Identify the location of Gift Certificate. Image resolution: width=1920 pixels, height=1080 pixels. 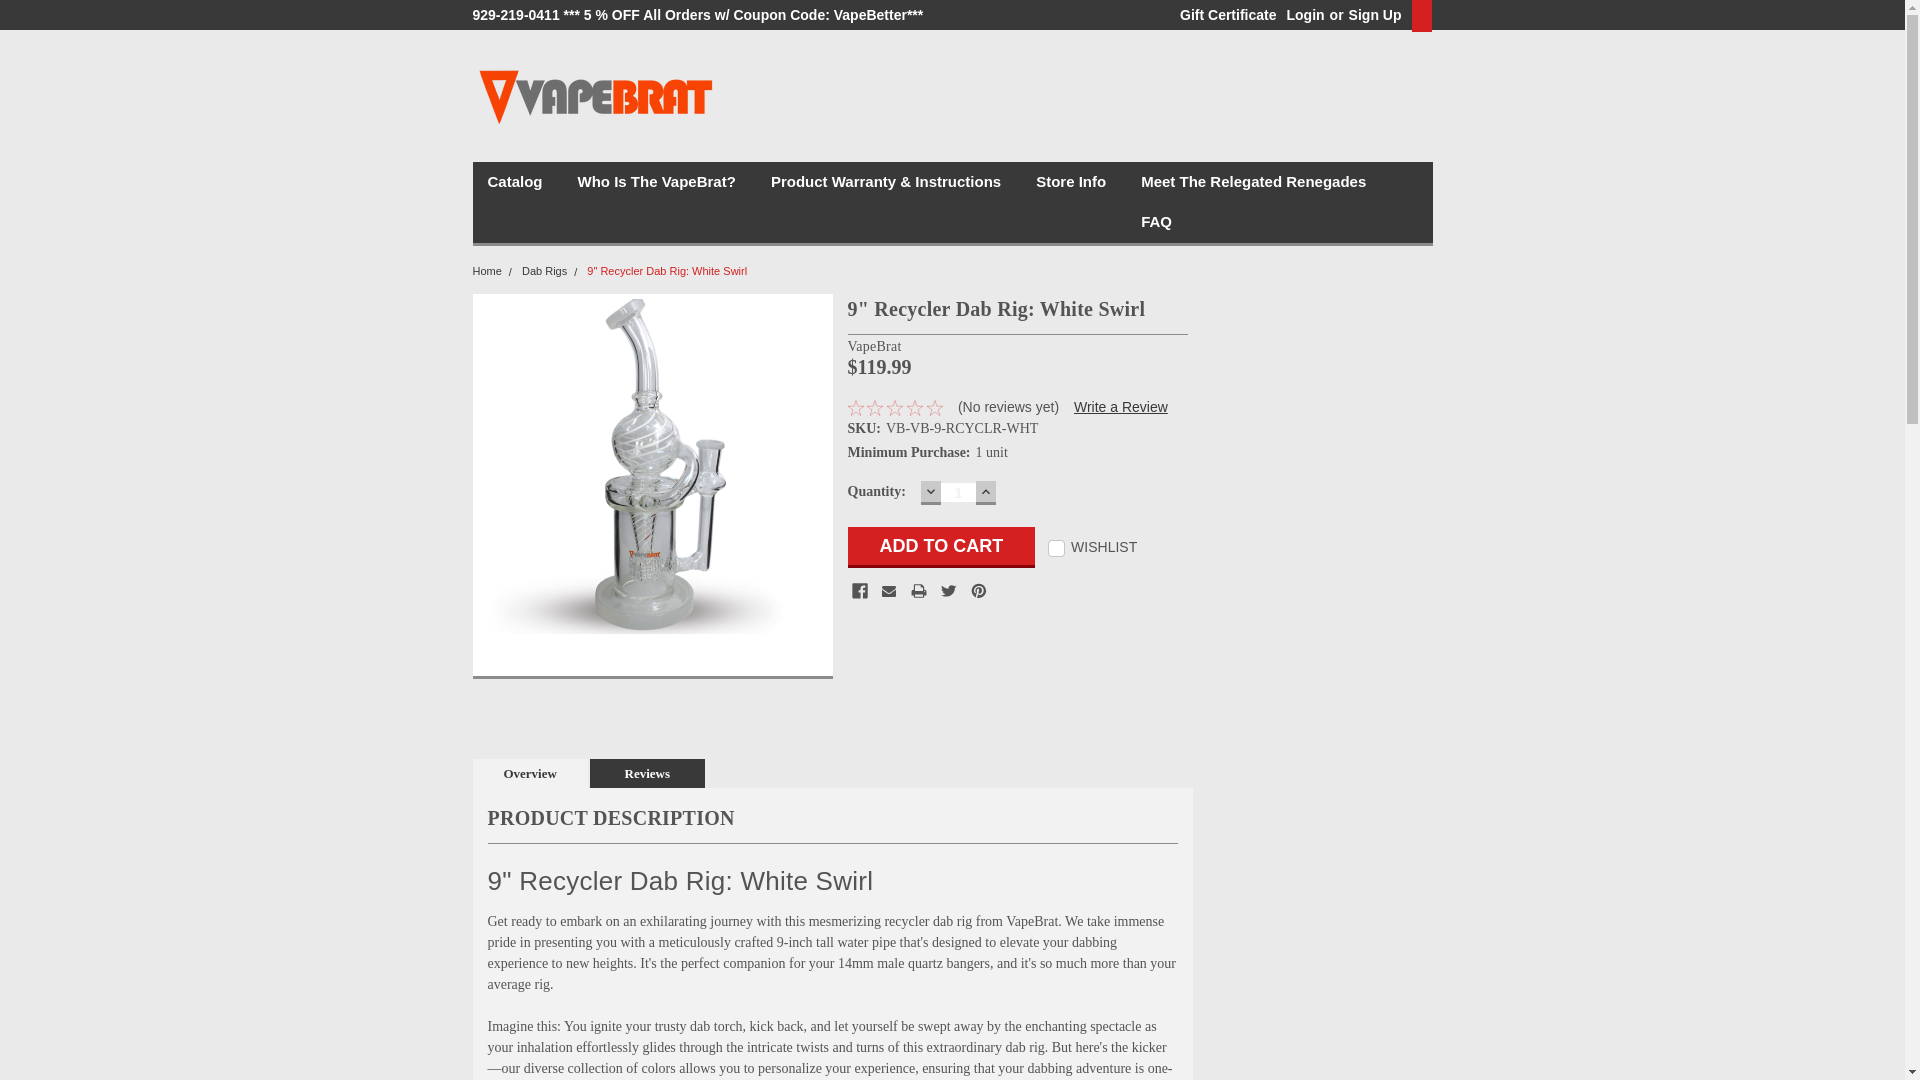
(1222, 15).